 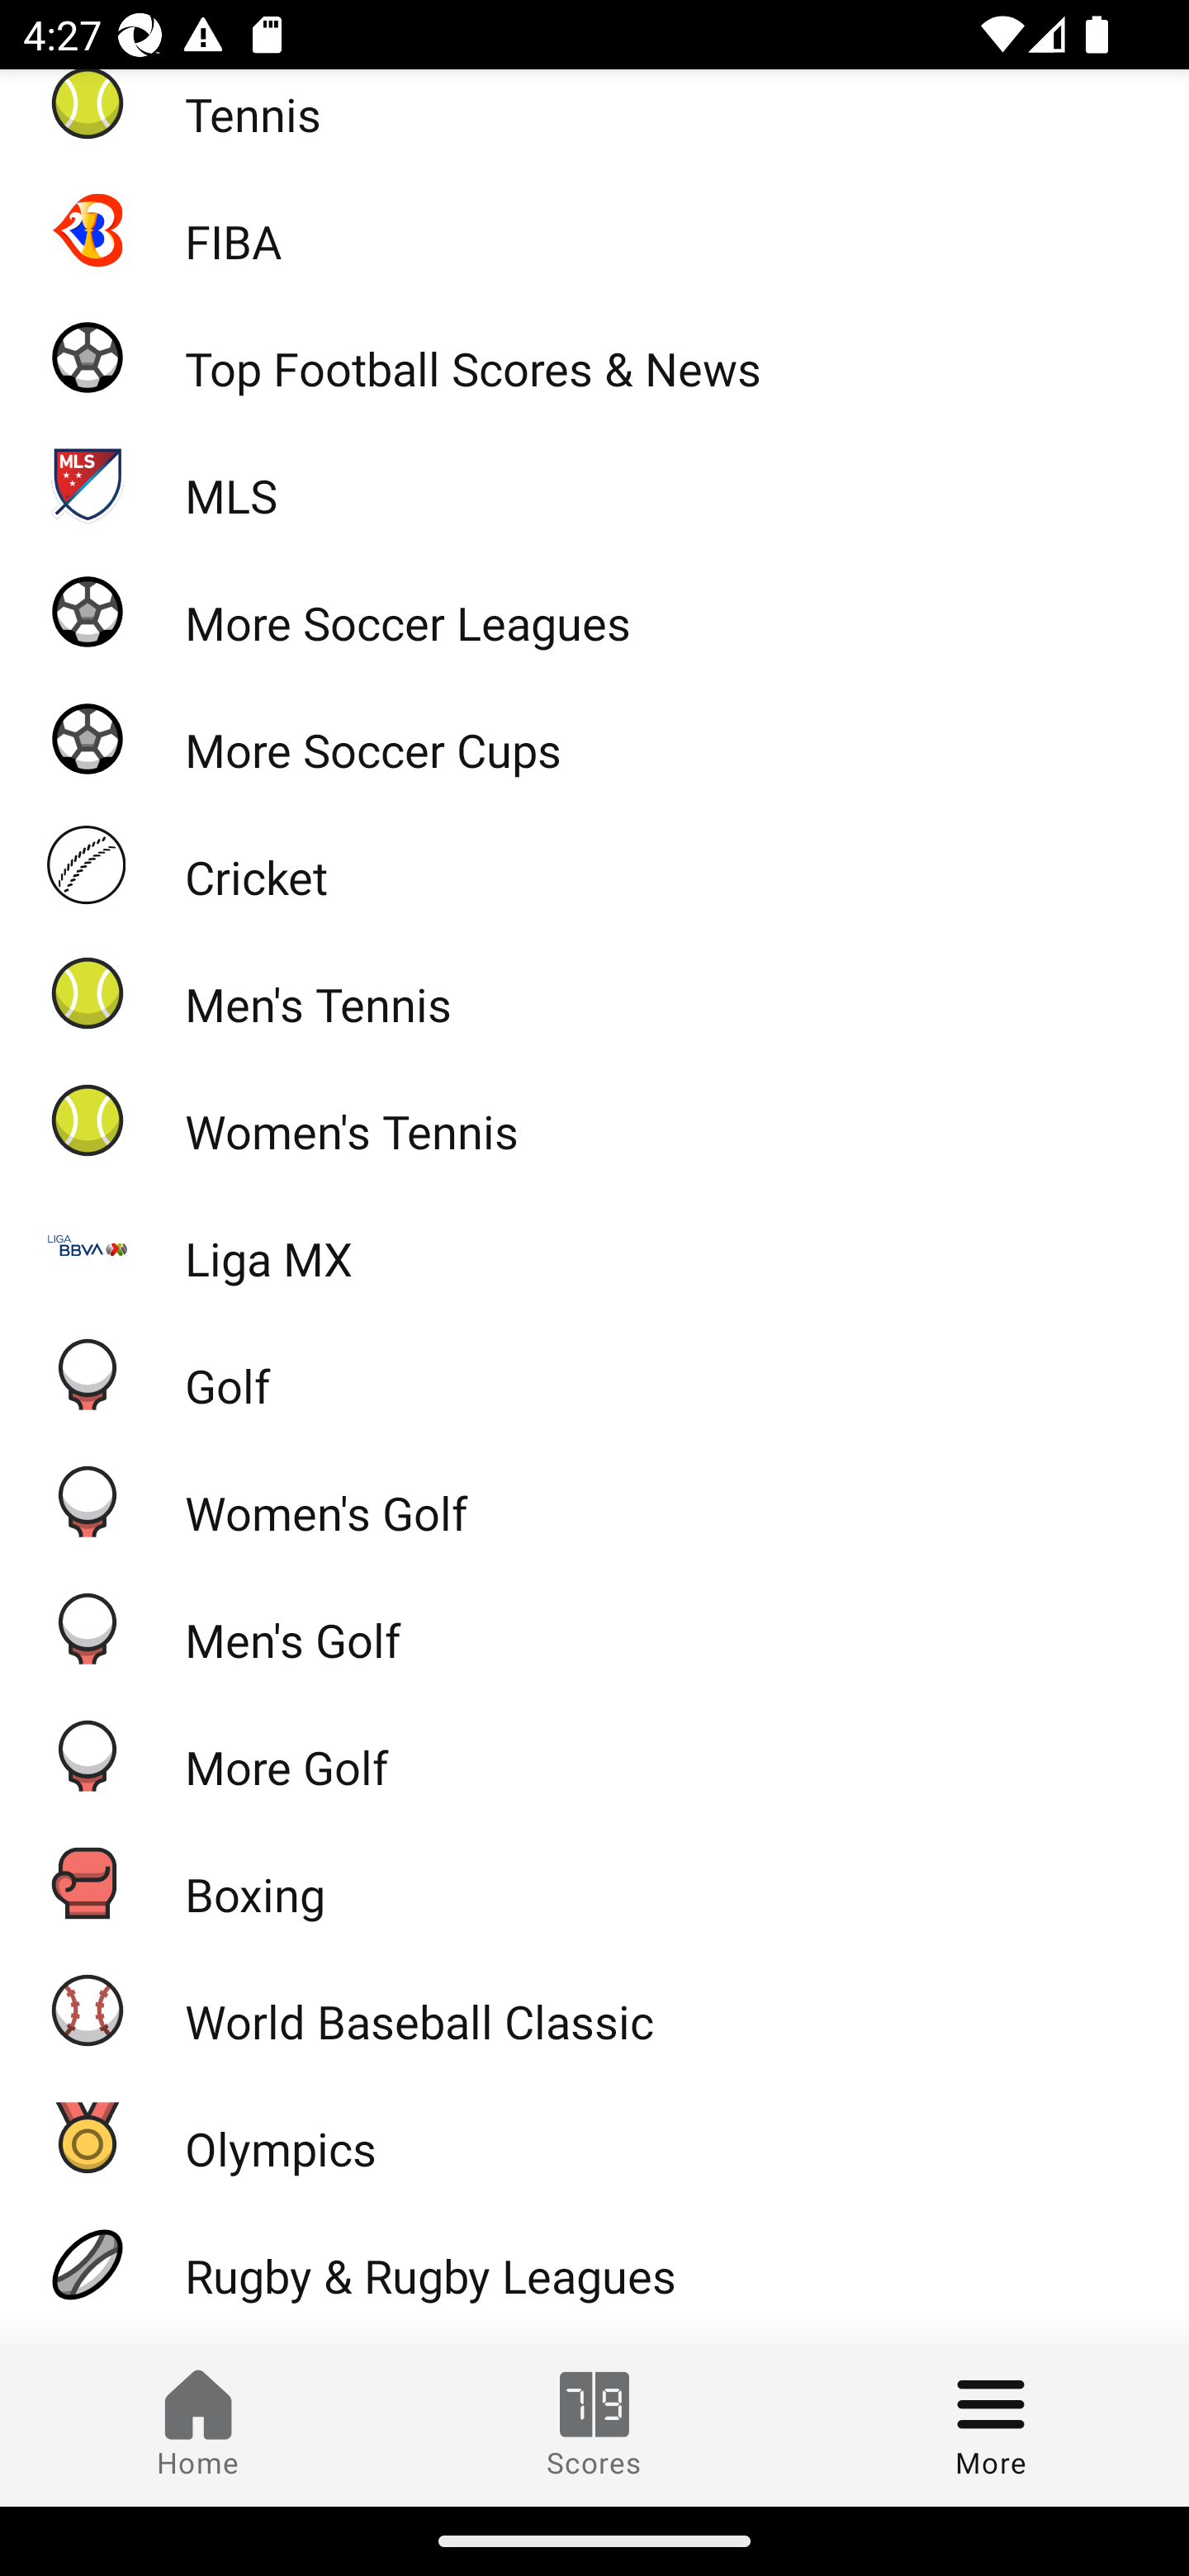 I want to click on Tennis, so click(x=594, y=117).